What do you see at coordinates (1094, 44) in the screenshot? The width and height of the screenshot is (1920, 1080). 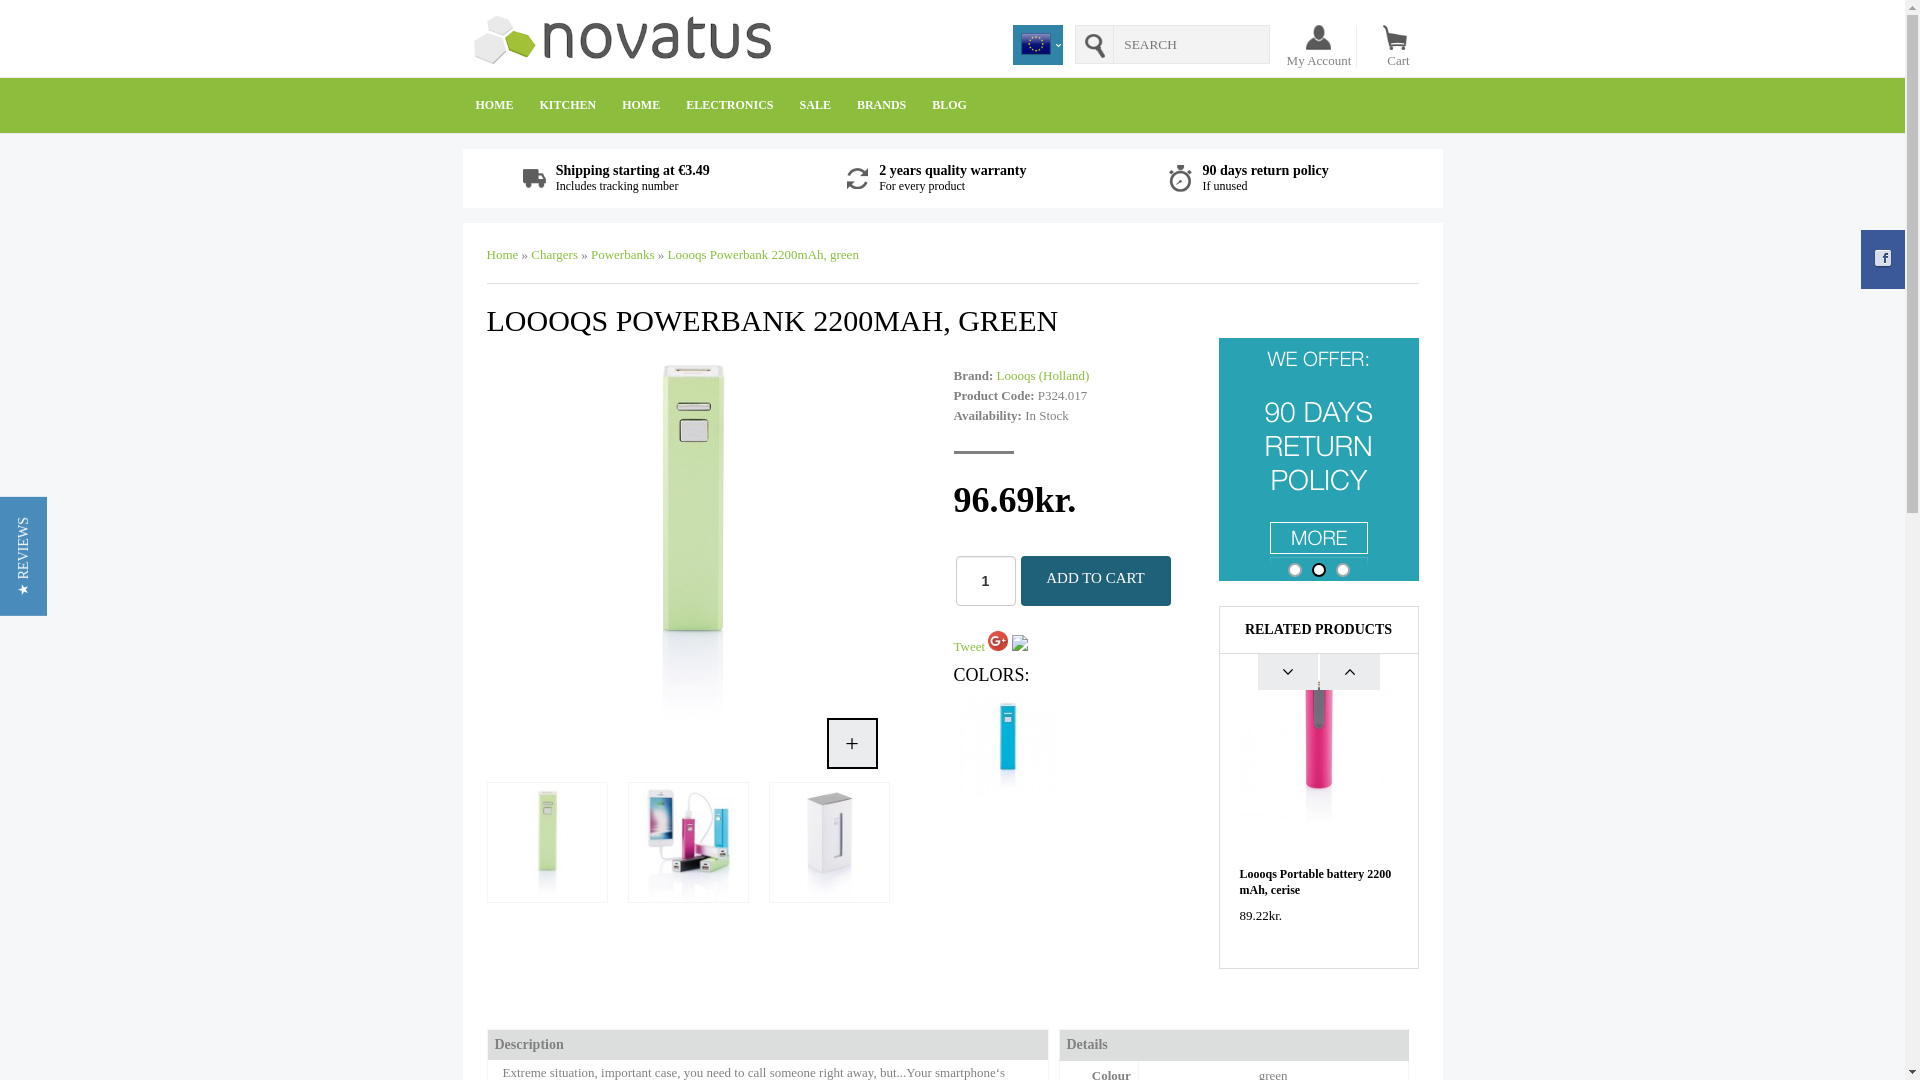 I see `Go` at bounding box center [1094, 44].